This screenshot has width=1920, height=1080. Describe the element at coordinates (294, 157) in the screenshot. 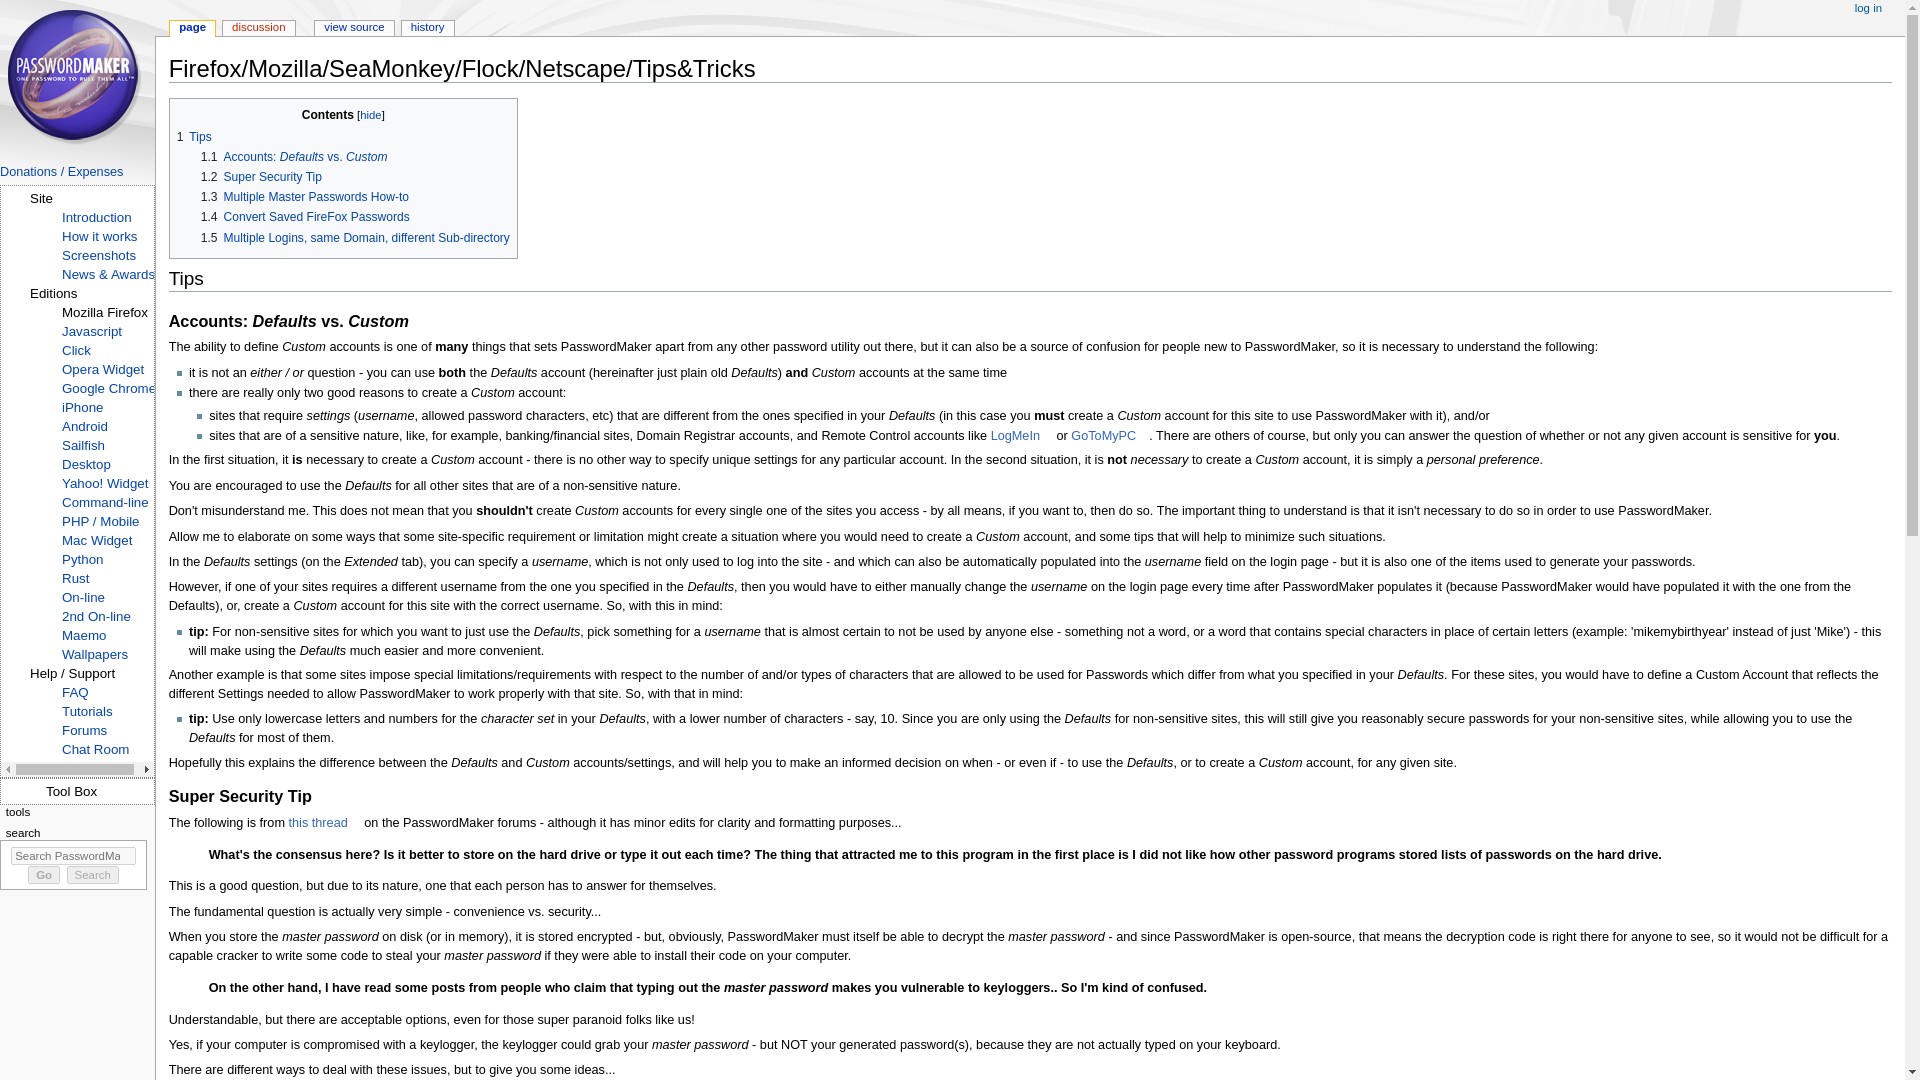

I see `1.1 Accounts: Defaults vs. Custom` at that location.